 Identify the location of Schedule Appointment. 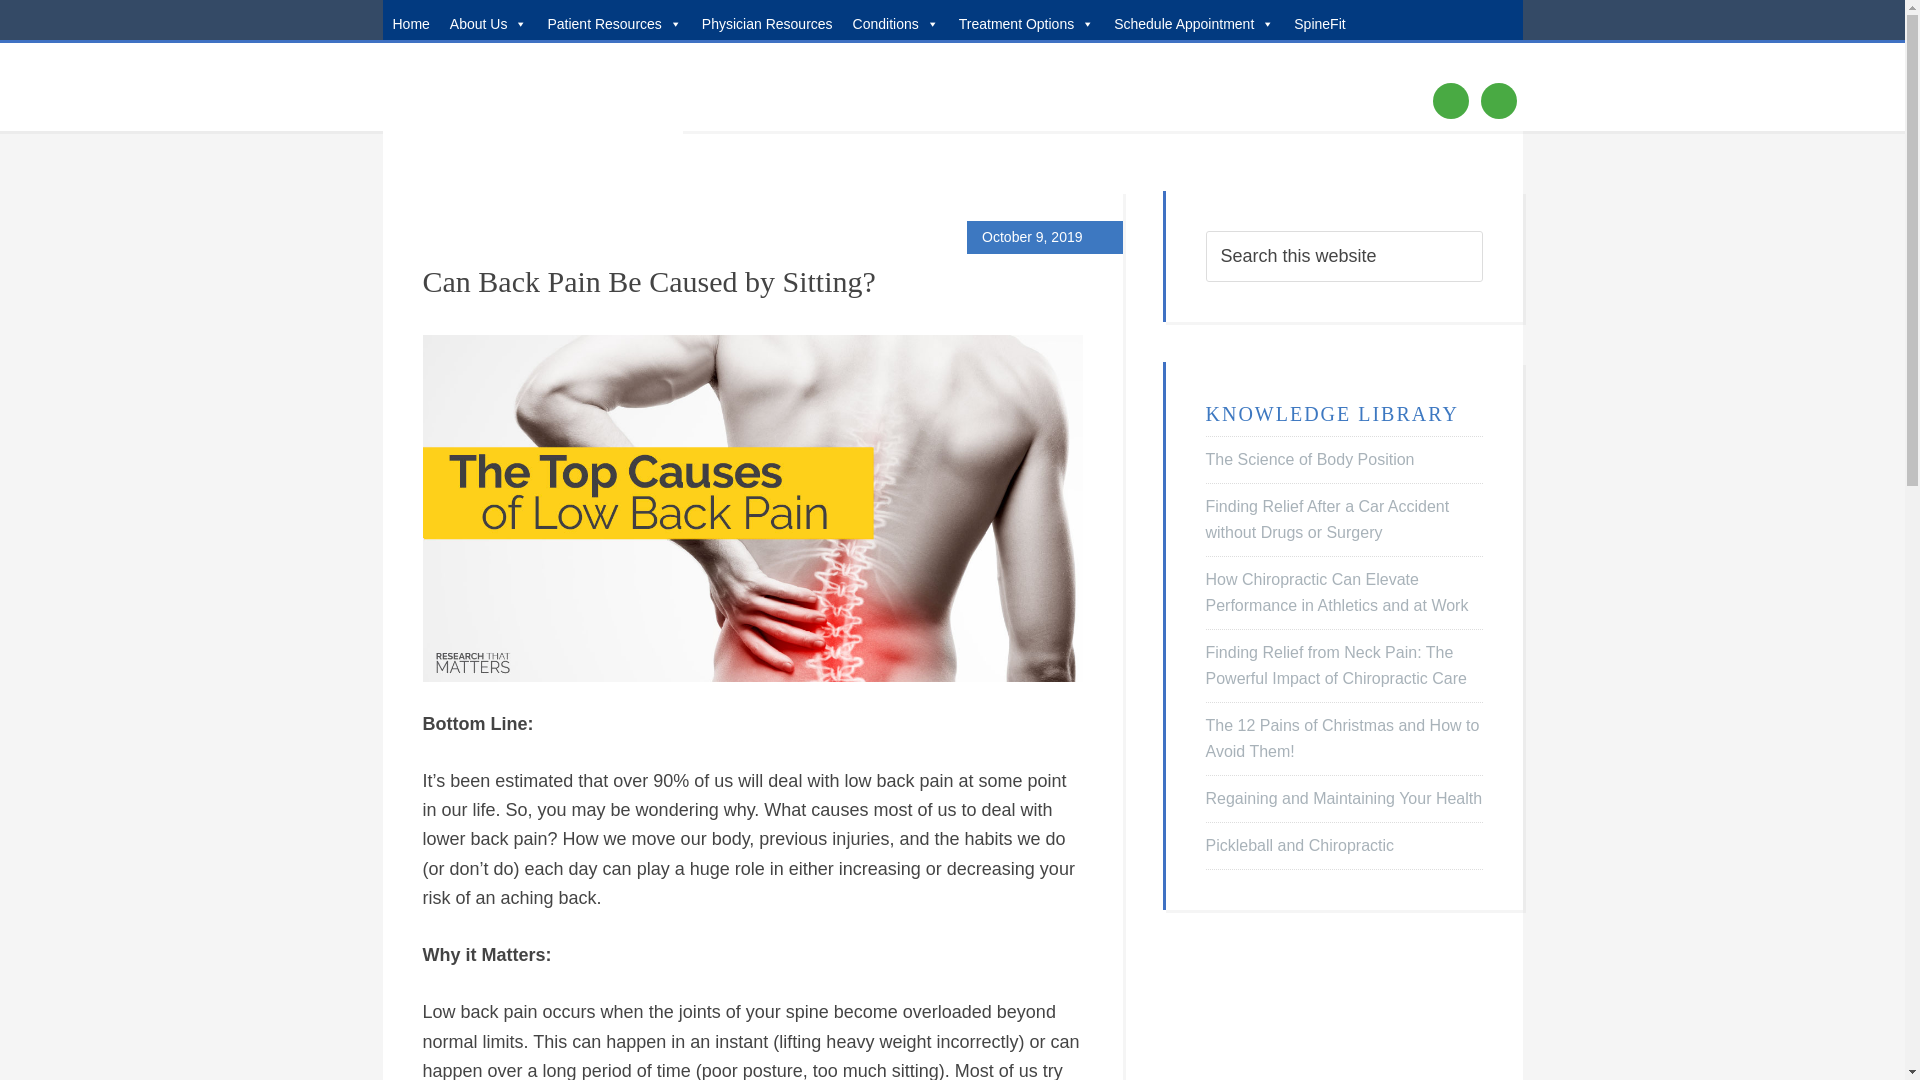
(1194, 20).